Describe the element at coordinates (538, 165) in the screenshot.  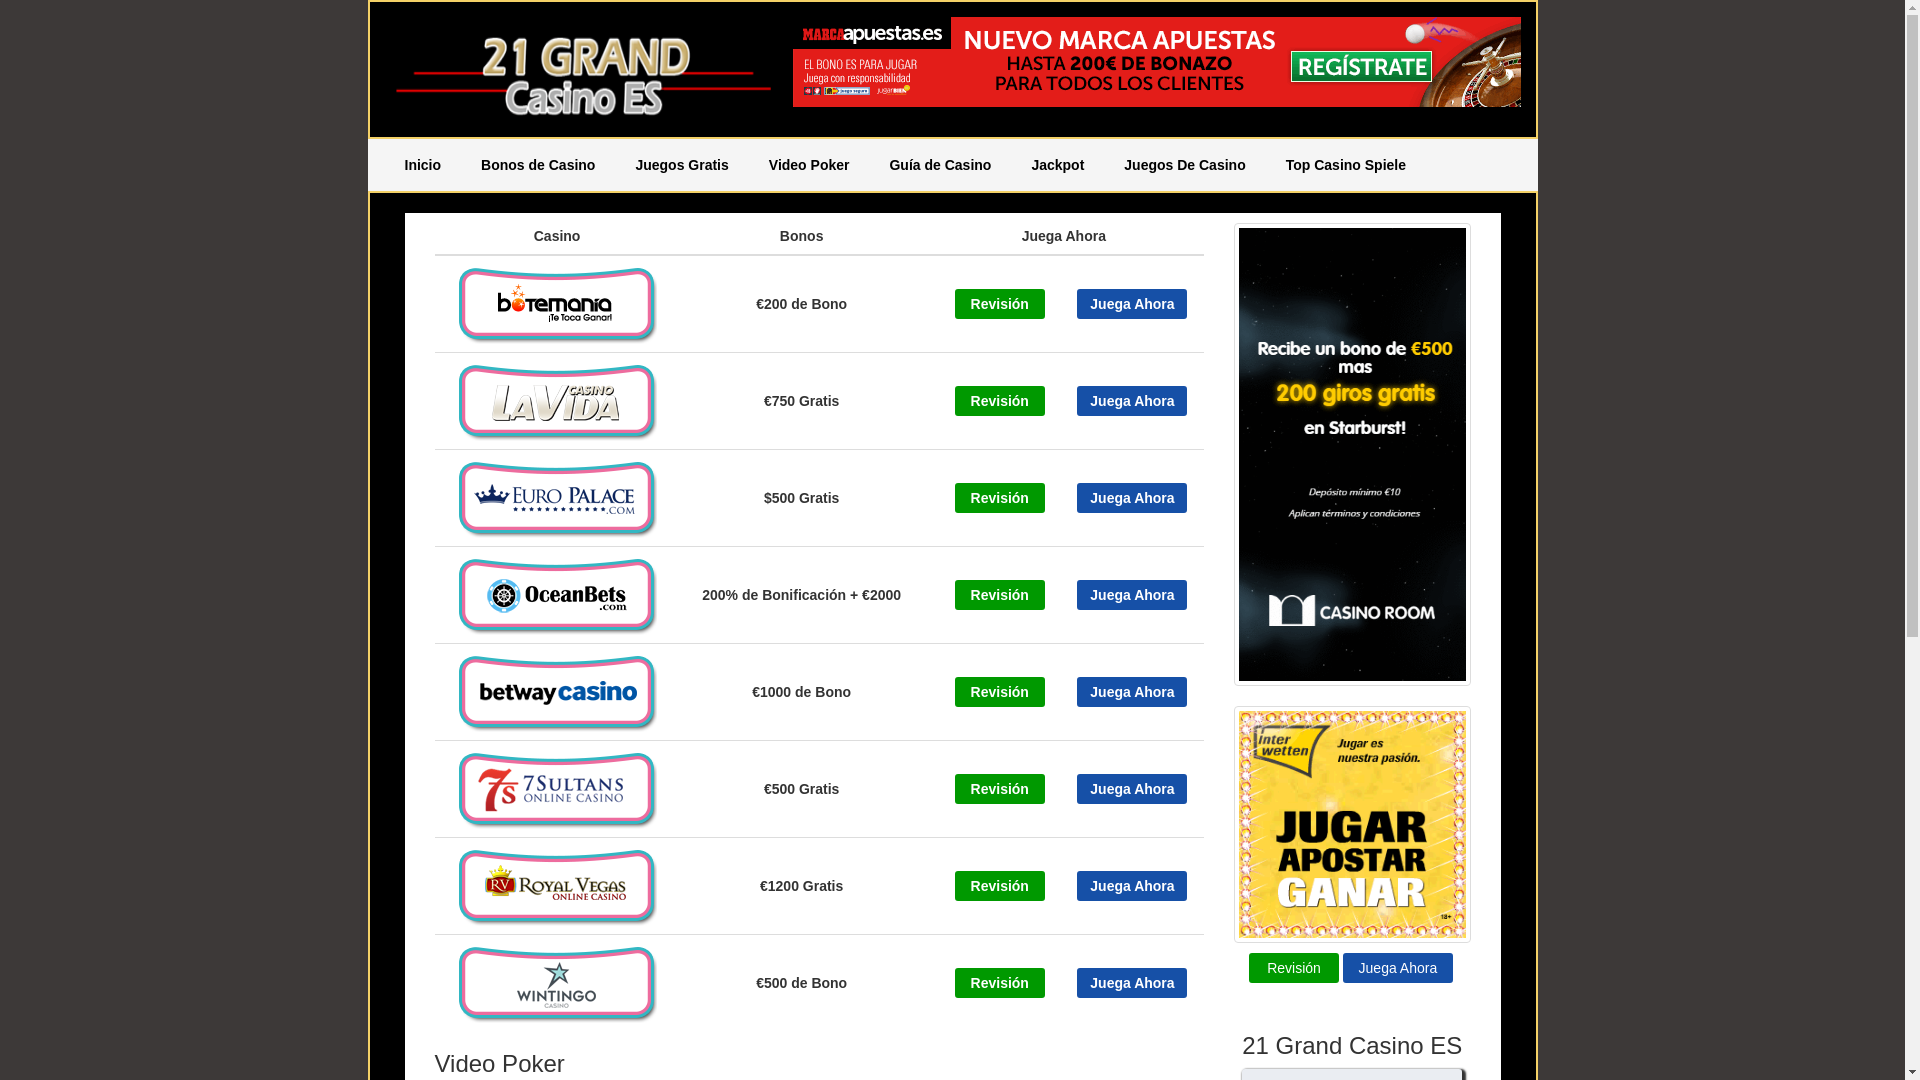
I see `Bonos de Casino` at that location.